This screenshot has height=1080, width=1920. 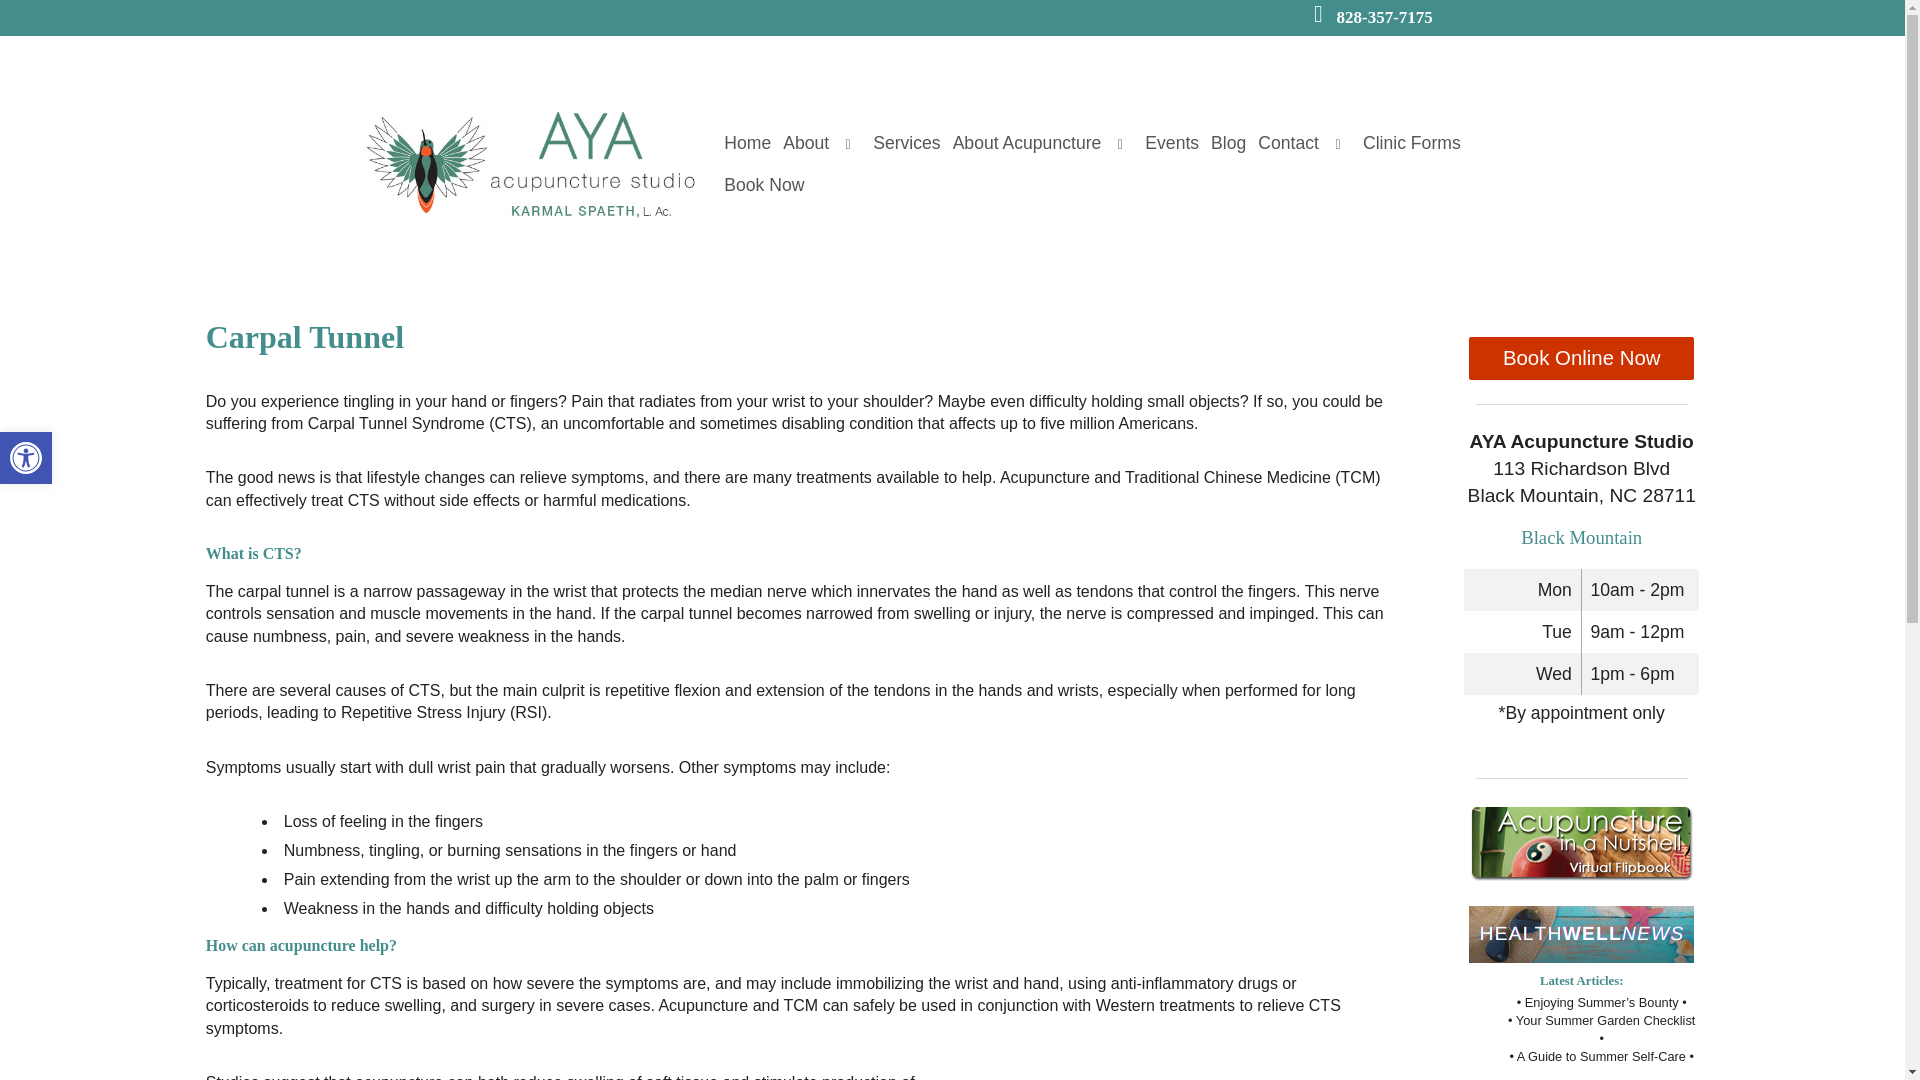 I want to click on Accessibility Tools, so click(x=1228, y=144).